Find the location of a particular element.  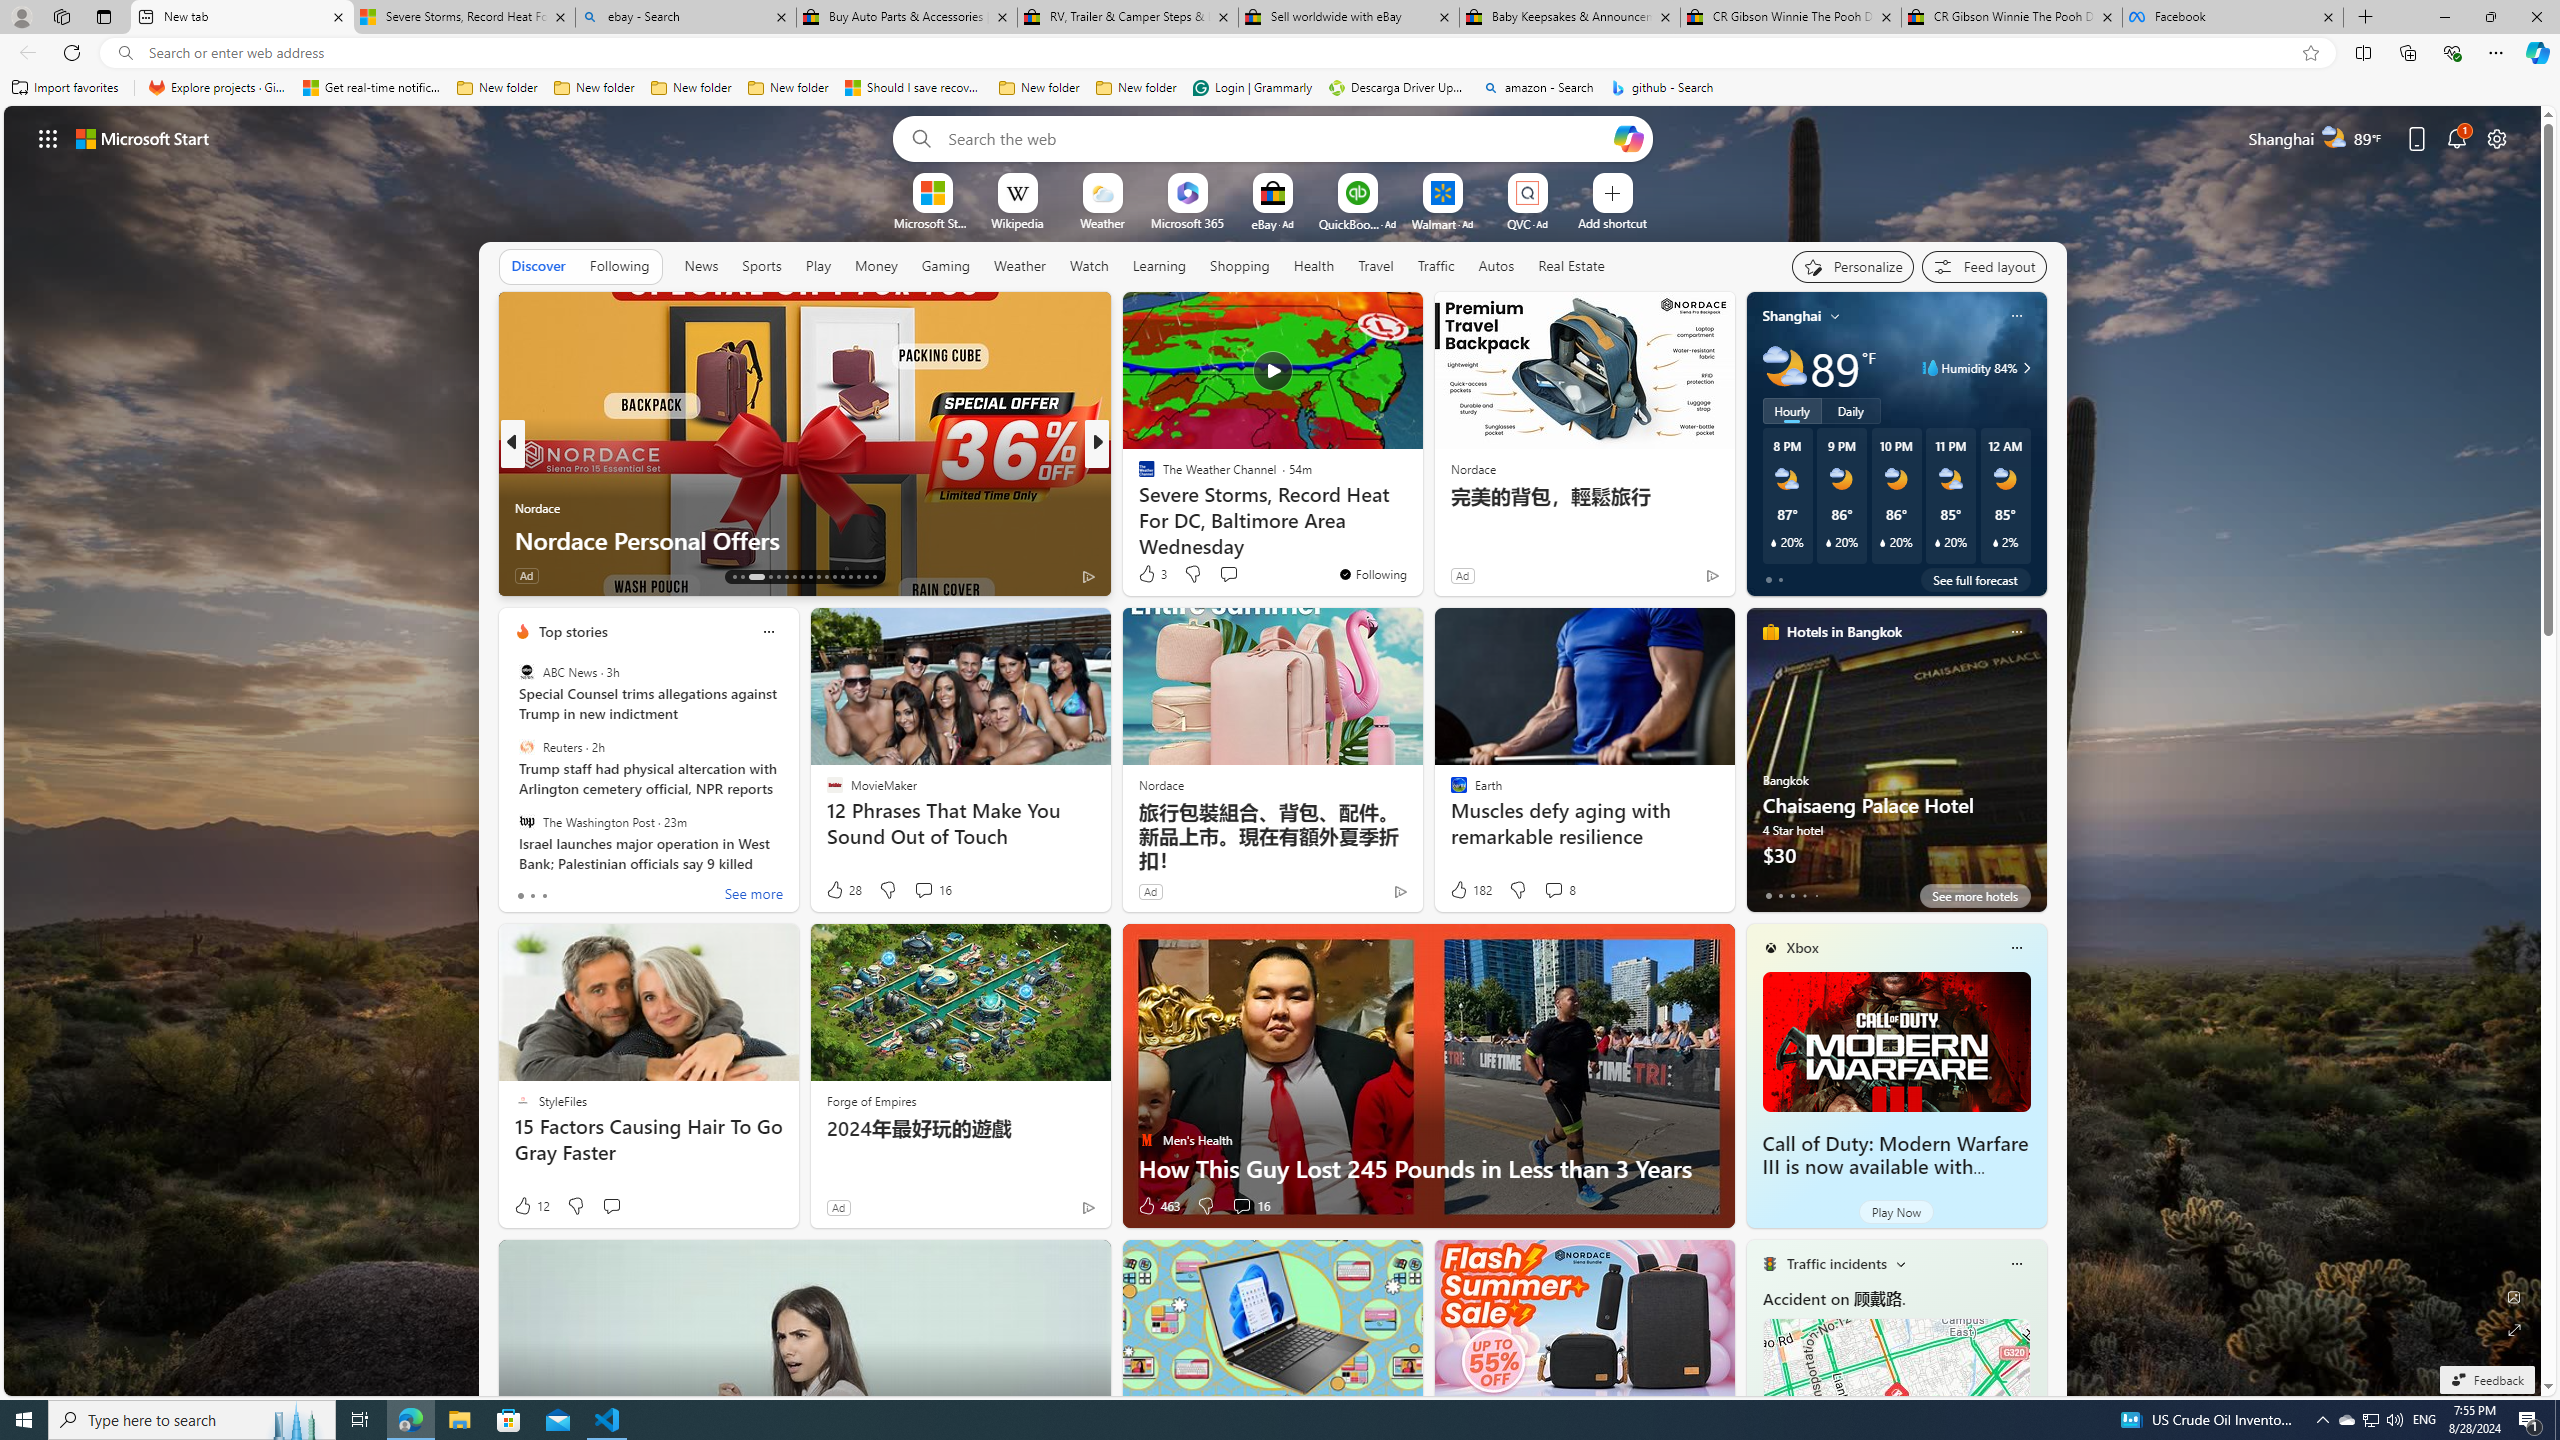

More Options is located at coordinates (1560, 180).